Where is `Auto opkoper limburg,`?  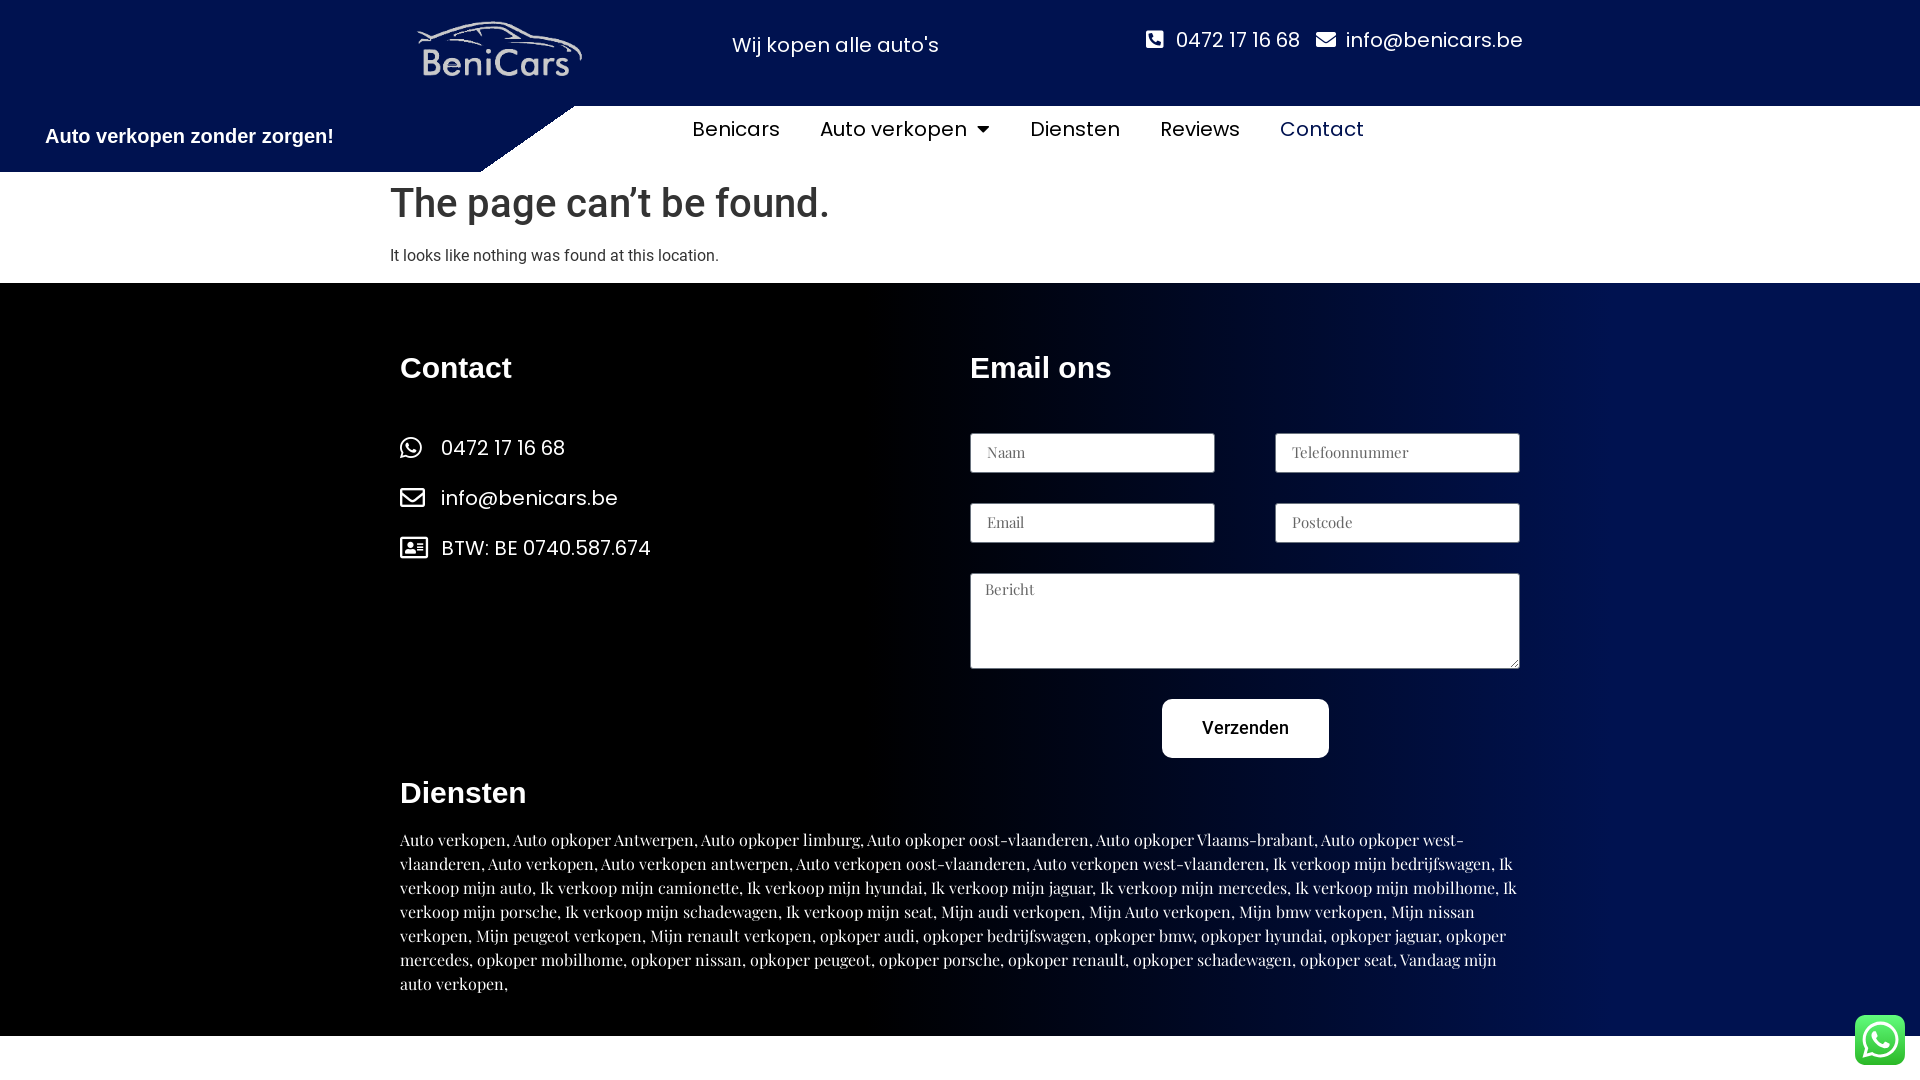 Auto opkoper limburg, is located at coordinates (784, 840).